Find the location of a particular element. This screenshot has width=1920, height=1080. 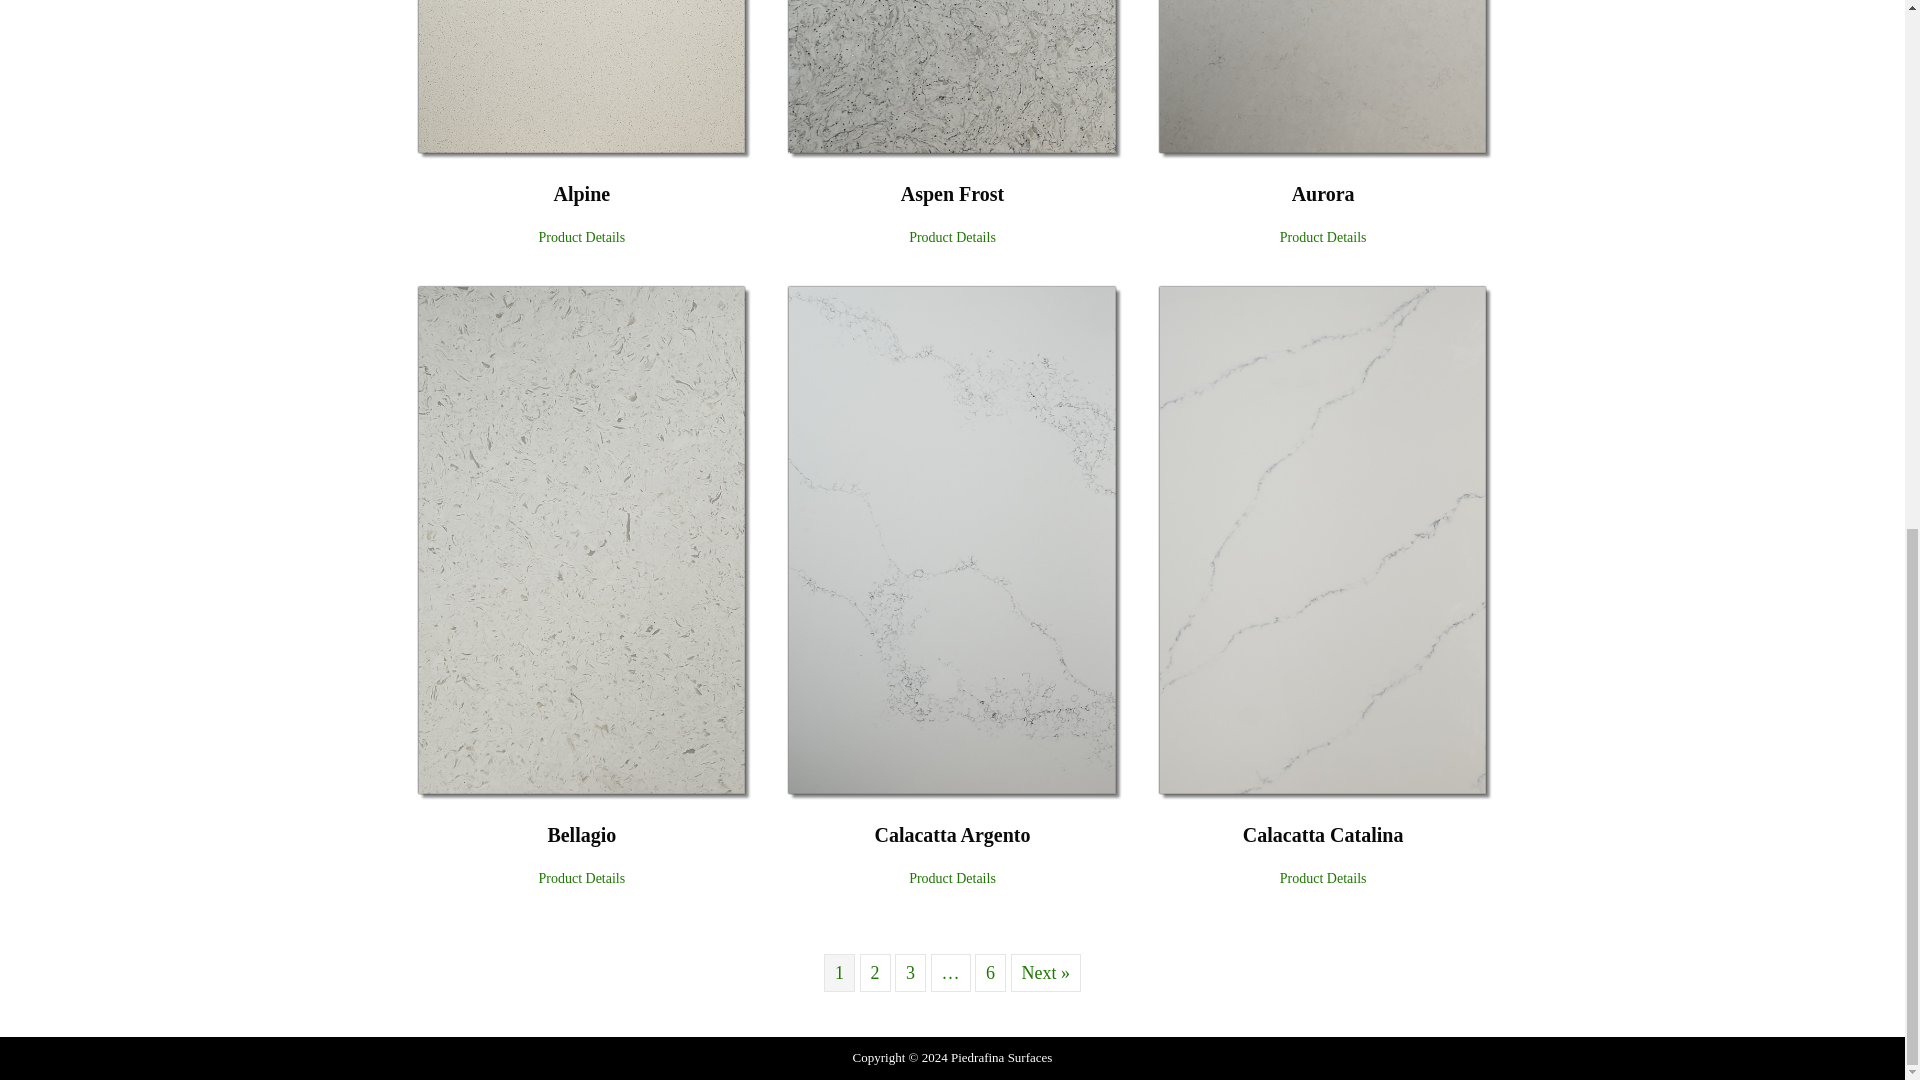

Aspen Frost is located at coordinates (952, 238).